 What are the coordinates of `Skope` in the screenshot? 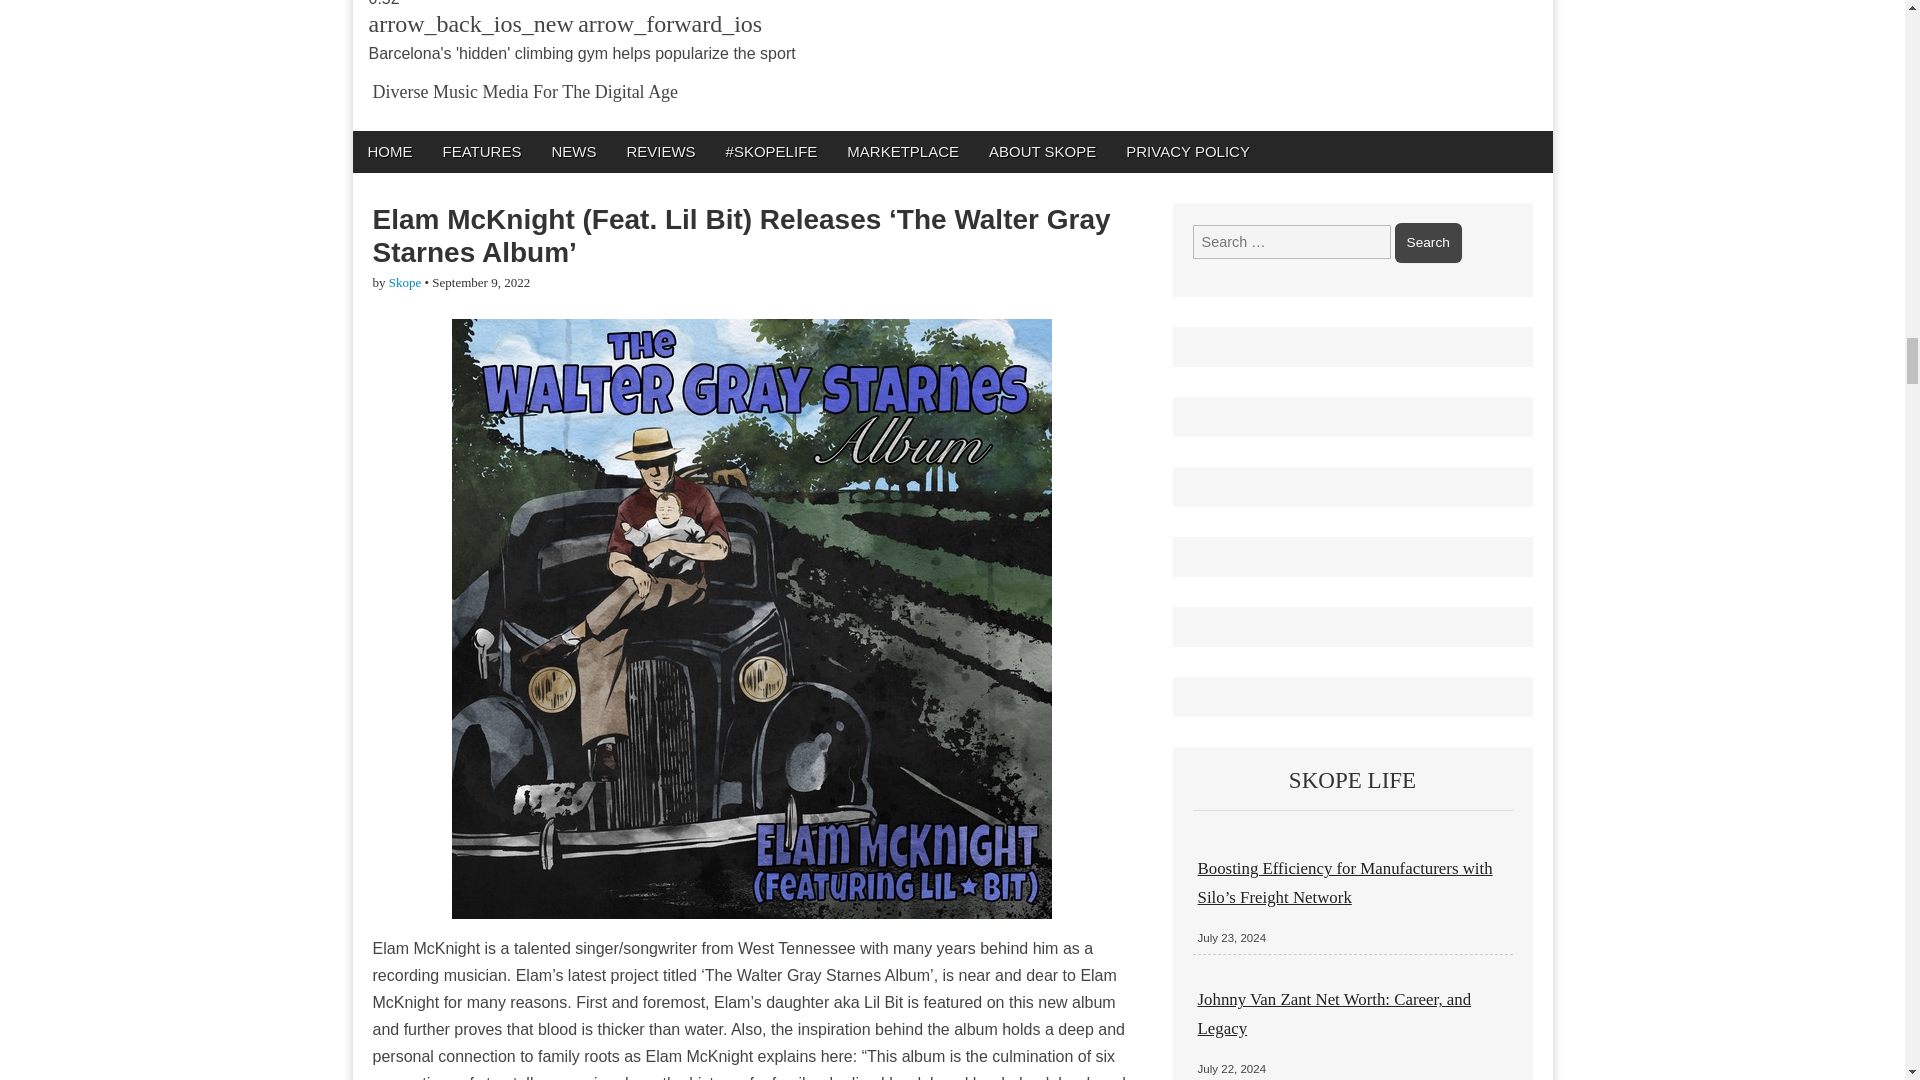 It's located at (406, 282).